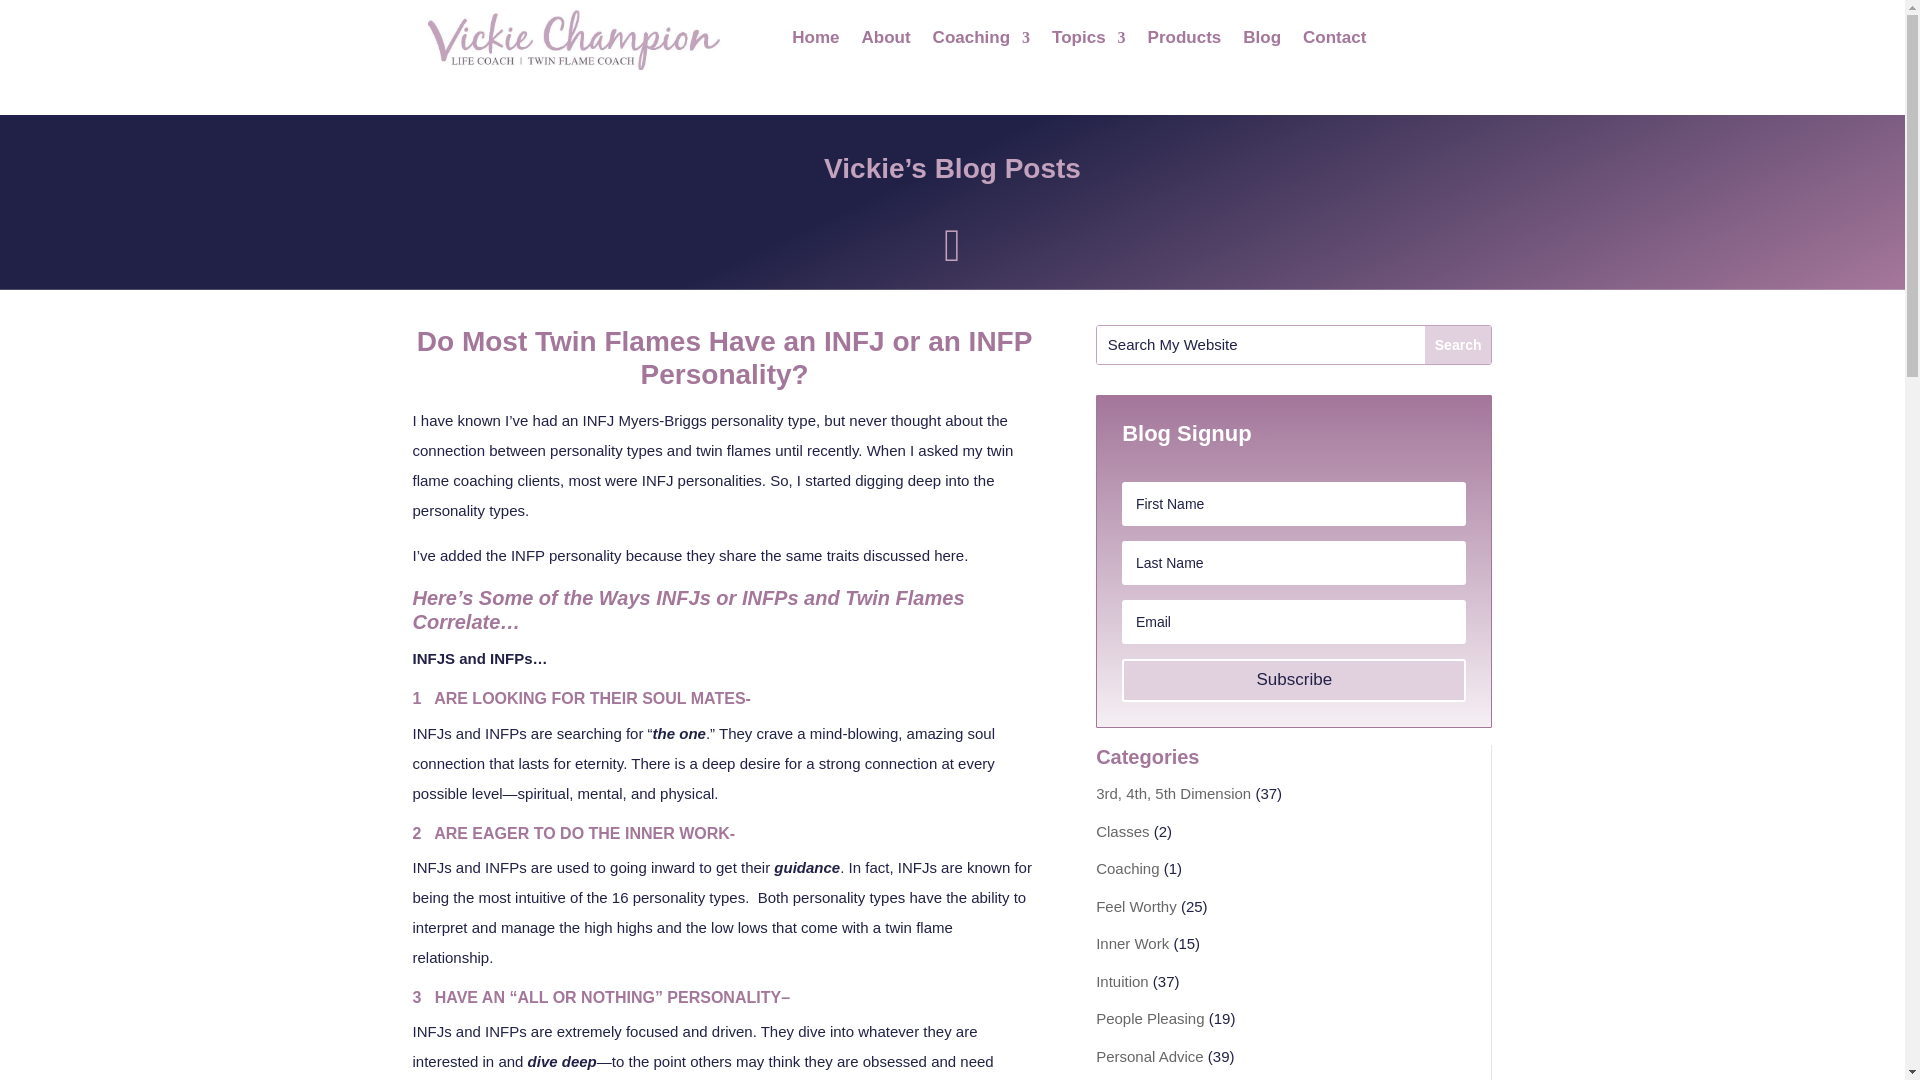 Image resolution: width=1920 pixels, height=1080 pixels. I want to click on About Vickie, so click(886, 42).